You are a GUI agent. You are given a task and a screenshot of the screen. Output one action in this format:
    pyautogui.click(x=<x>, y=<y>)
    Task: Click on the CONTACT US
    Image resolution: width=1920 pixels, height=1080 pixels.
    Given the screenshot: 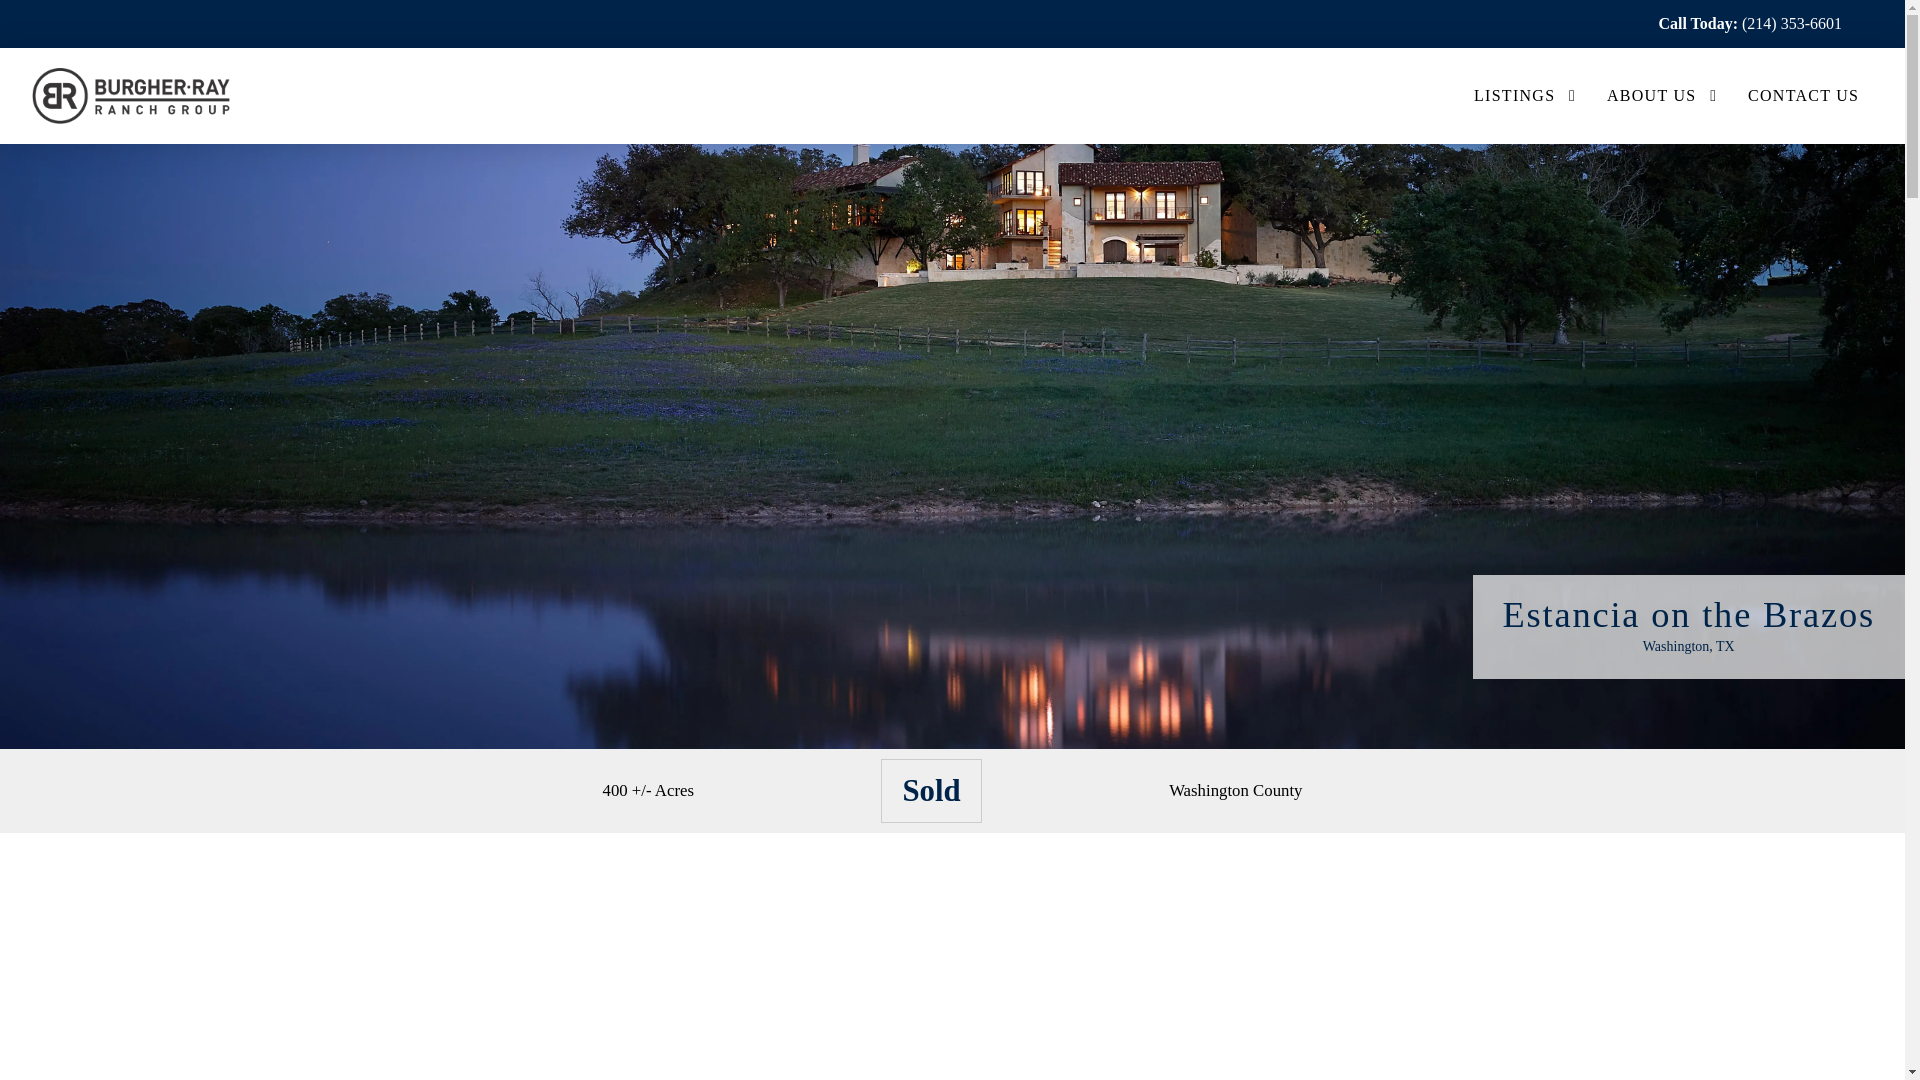 What is the action you would take?
    pyautogui.click(x=1796, y=96)
    